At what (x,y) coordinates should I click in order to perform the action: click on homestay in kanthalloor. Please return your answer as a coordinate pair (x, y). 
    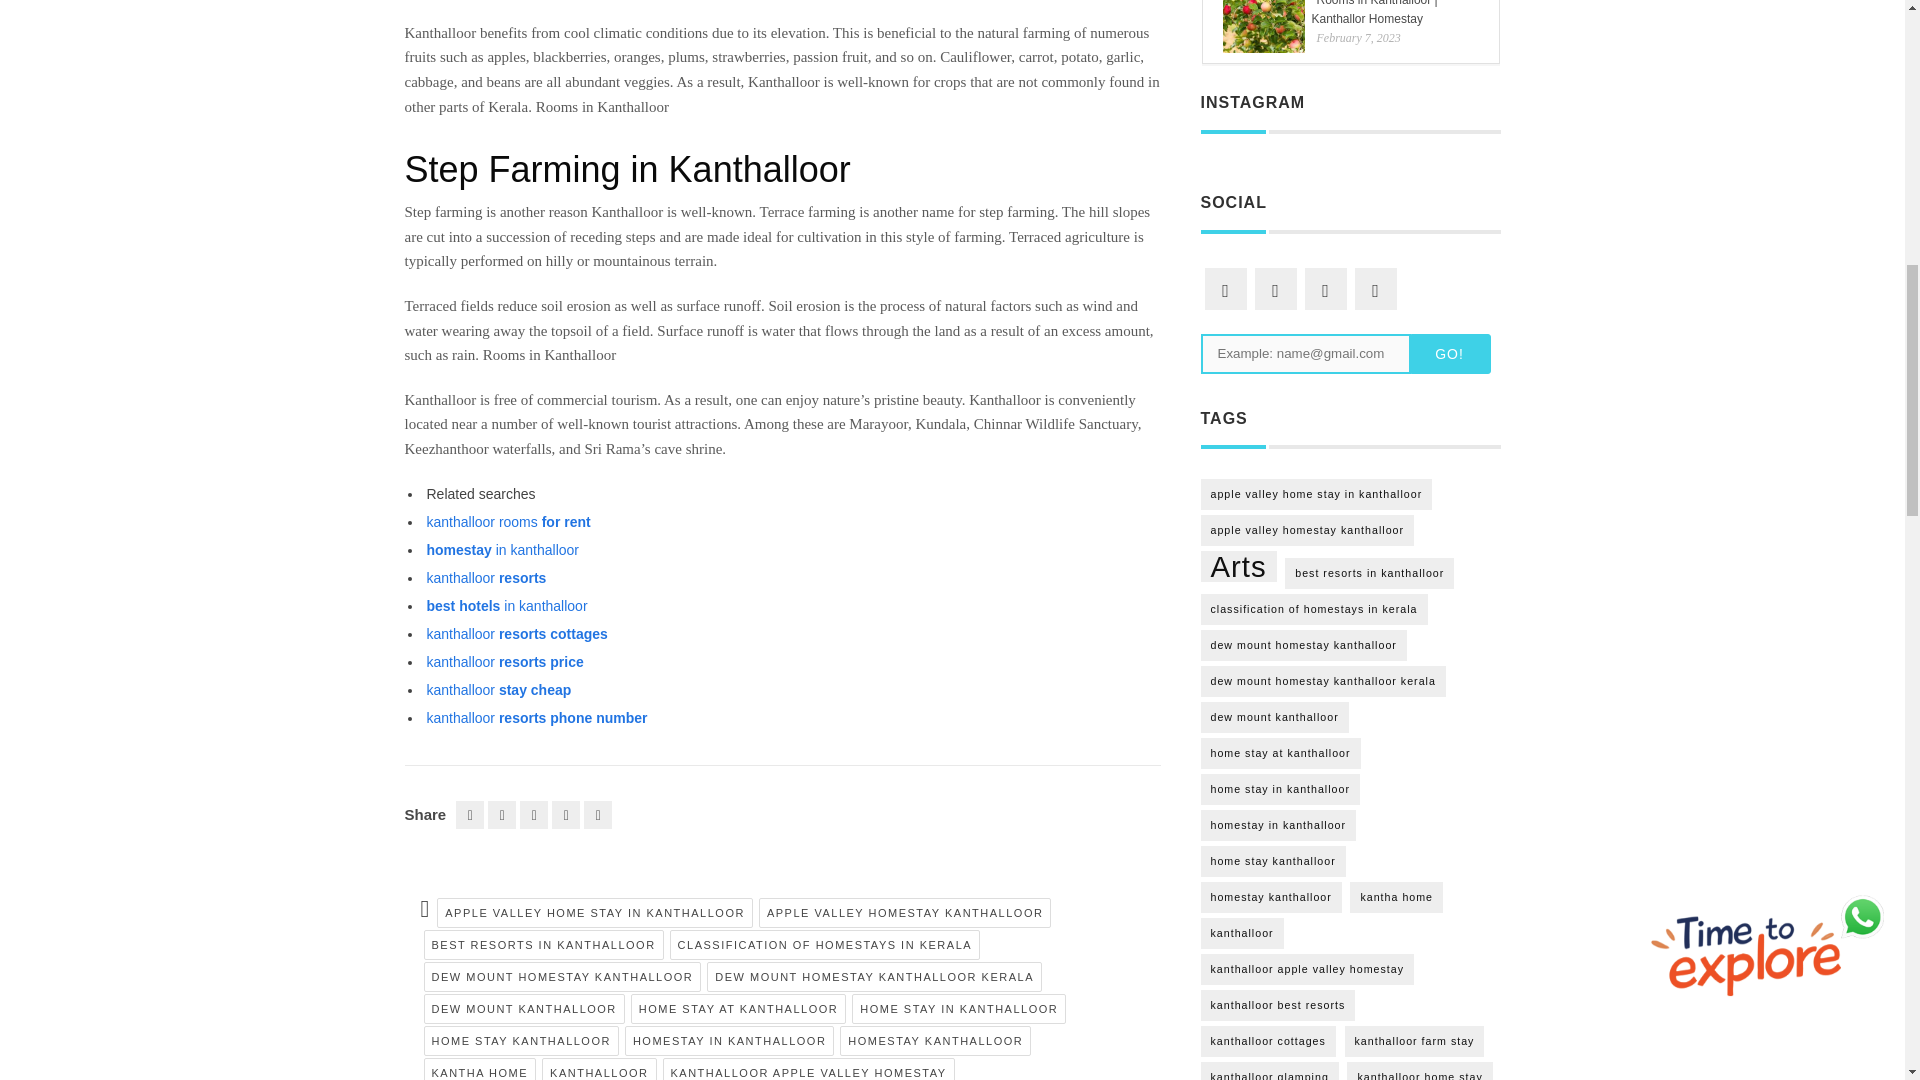
    Looking at the image, I should click on (502, 550).